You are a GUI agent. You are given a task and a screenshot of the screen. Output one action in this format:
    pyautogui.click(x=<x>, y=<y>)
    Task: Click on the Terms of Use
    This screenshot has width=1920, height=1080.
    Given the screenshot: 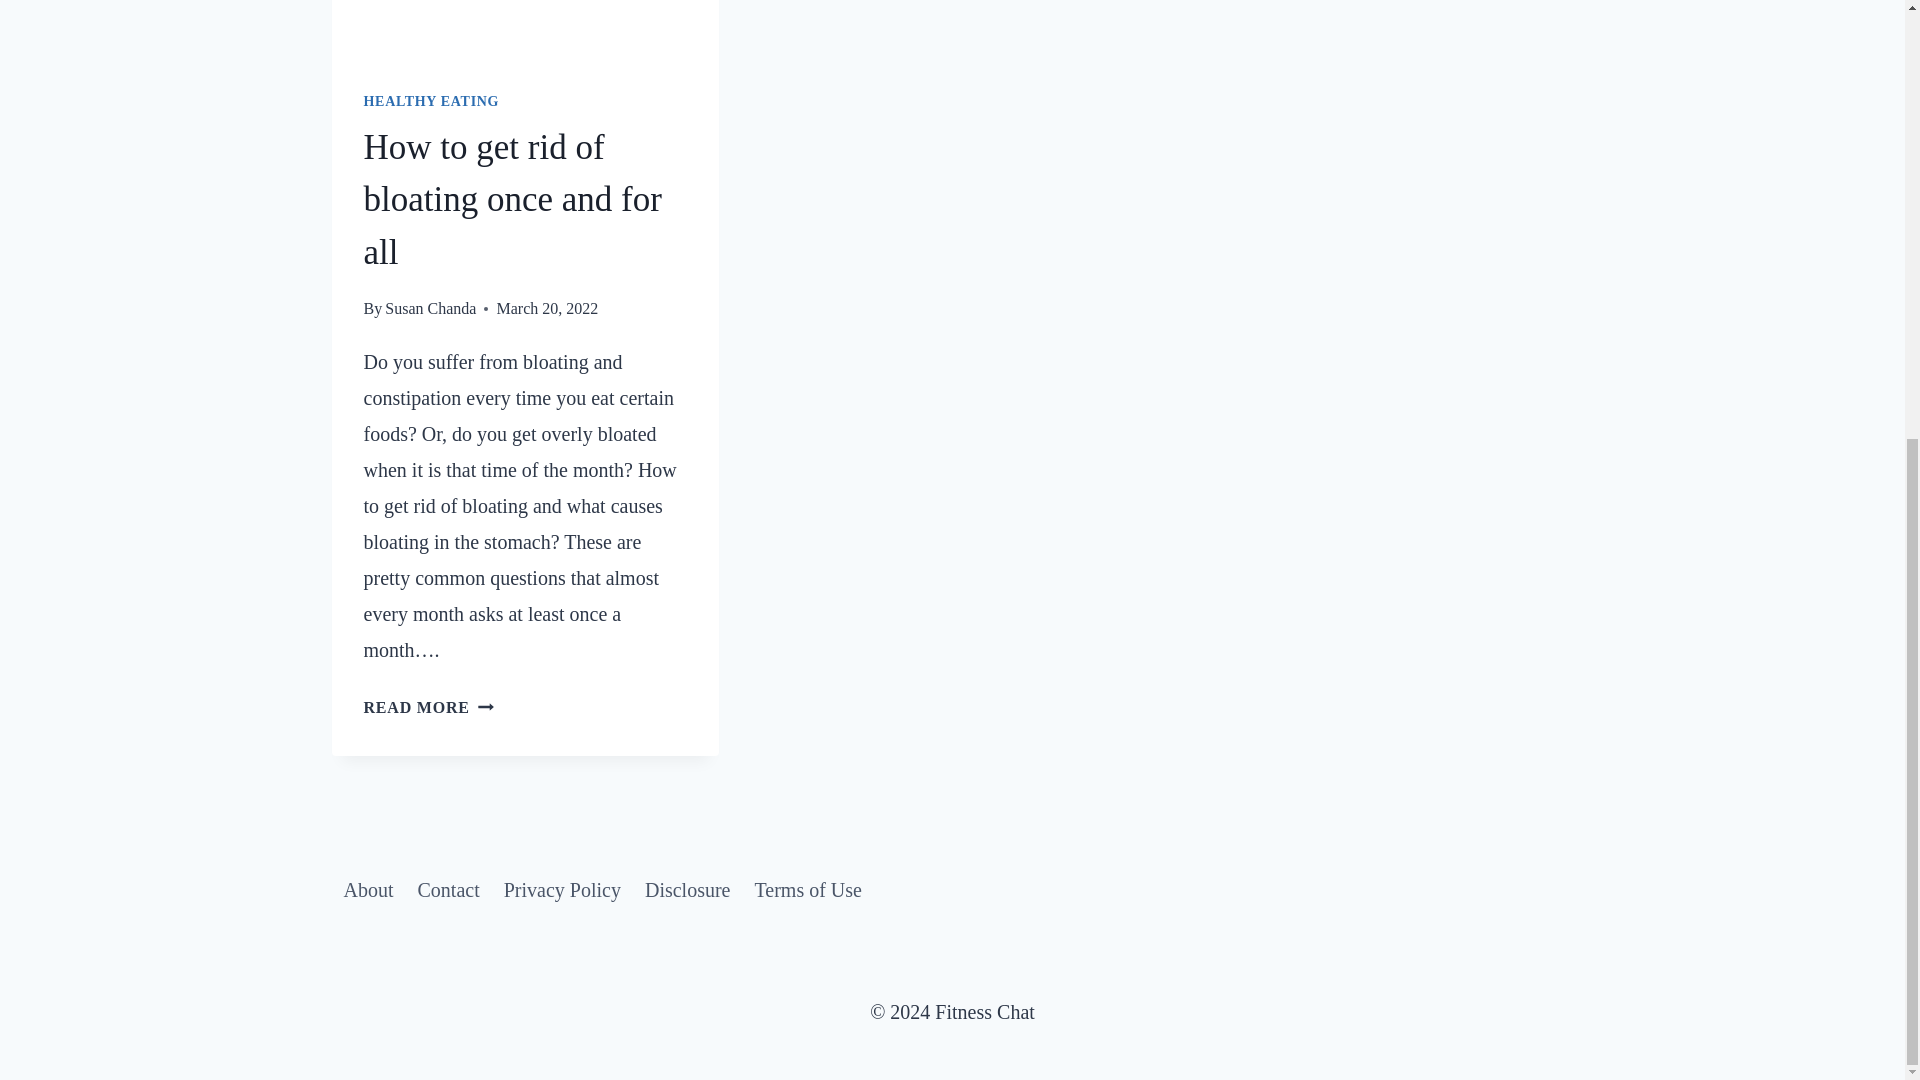 What is the action you would take?
    pyautogui.click(x=562, y=890)
    